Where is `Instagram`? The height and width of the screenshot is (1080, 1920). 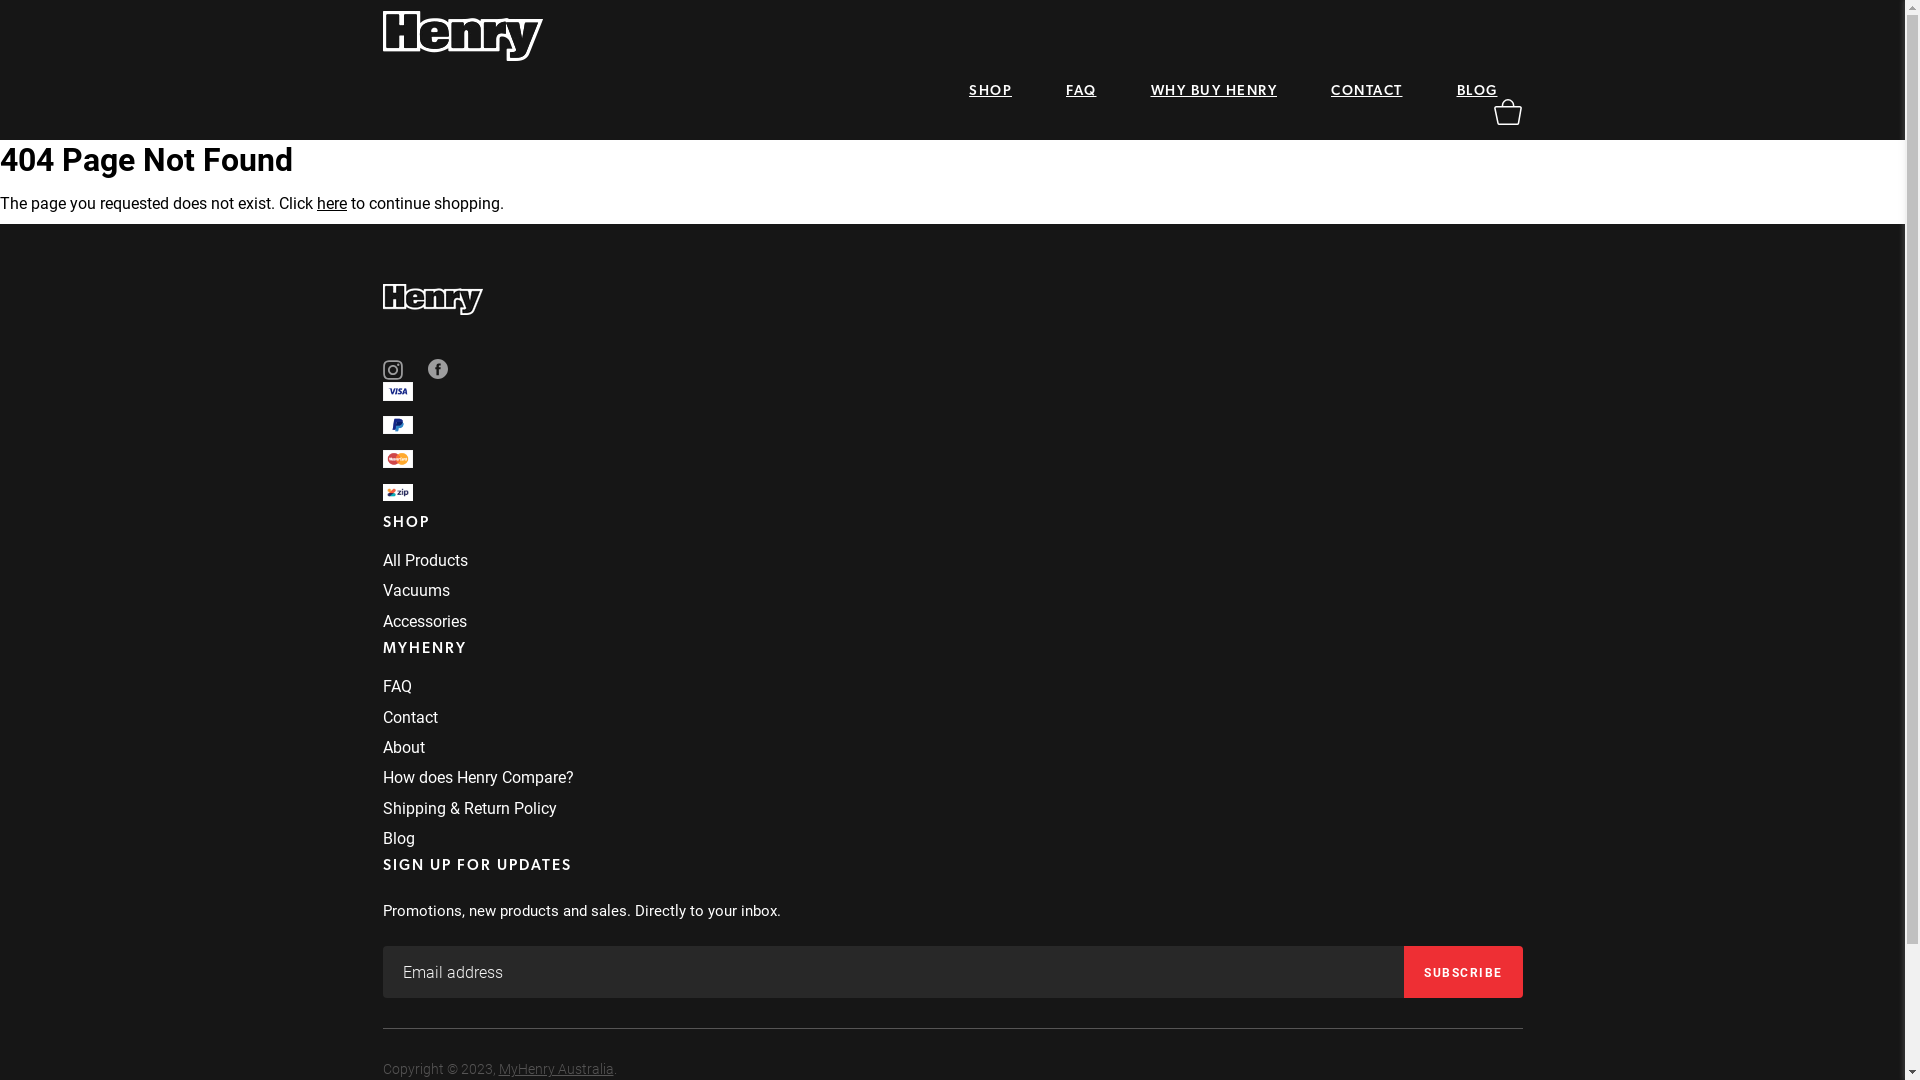 Instagram is located at coordinates (392, 368).